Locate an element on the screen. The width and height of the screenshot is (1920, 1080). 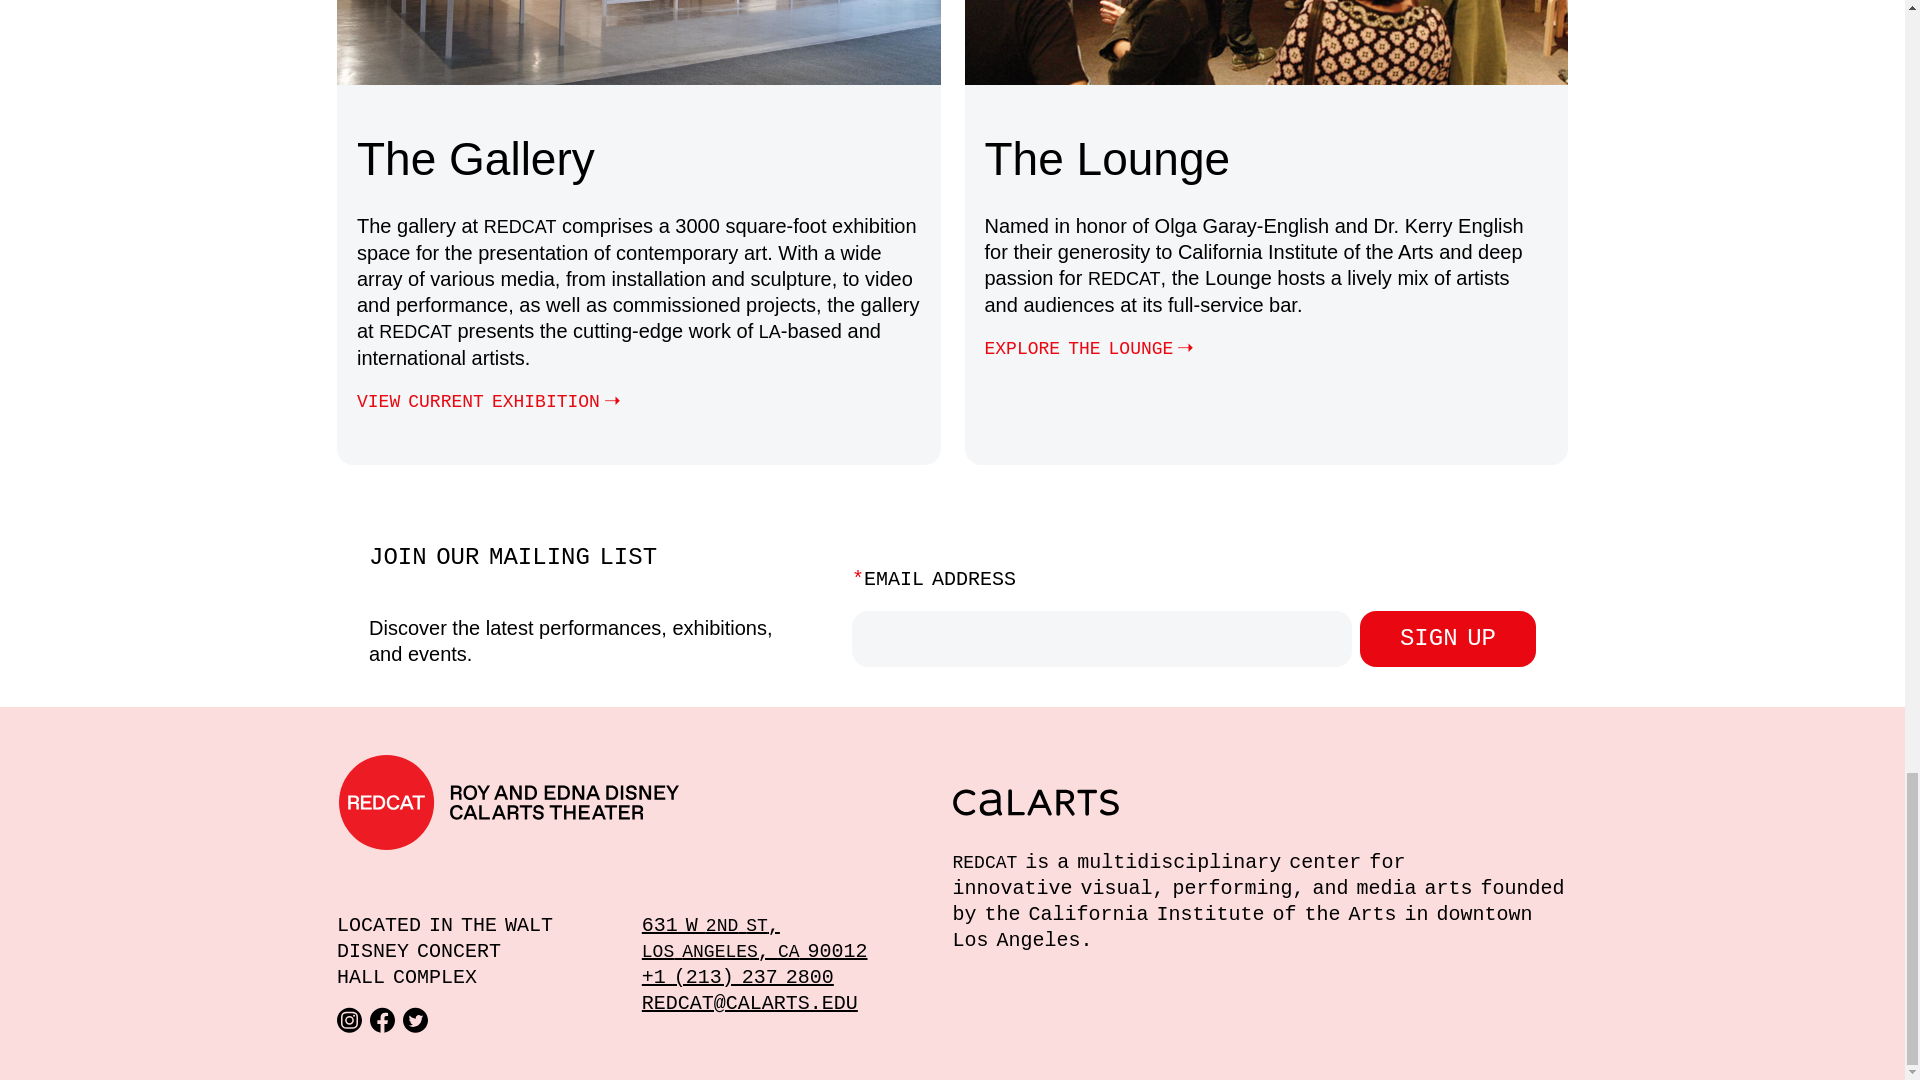
REDCAT home is located at coordinates (644, 802).